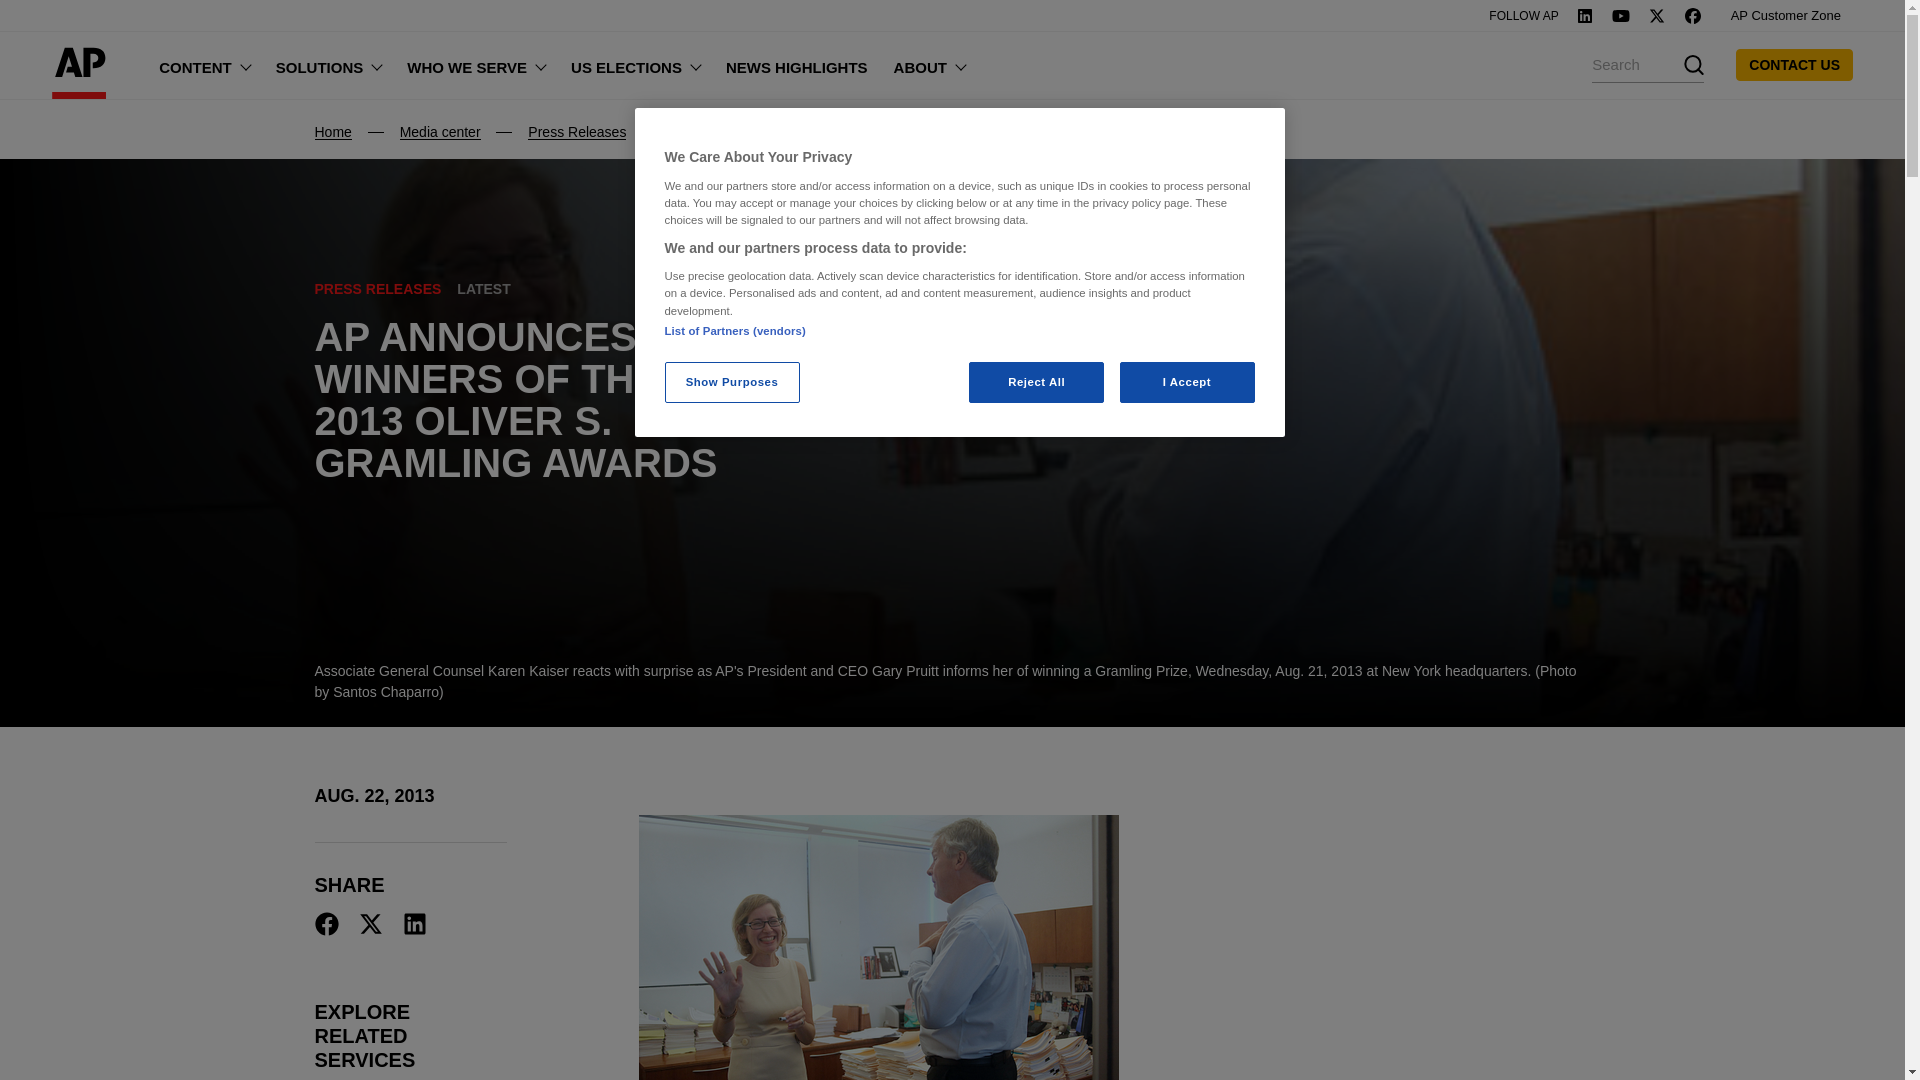 The image size is (1920, 1080). Describe the element at coordinates (1785, 16) in the screenshot. I see `AP Customer Zone` at that location.